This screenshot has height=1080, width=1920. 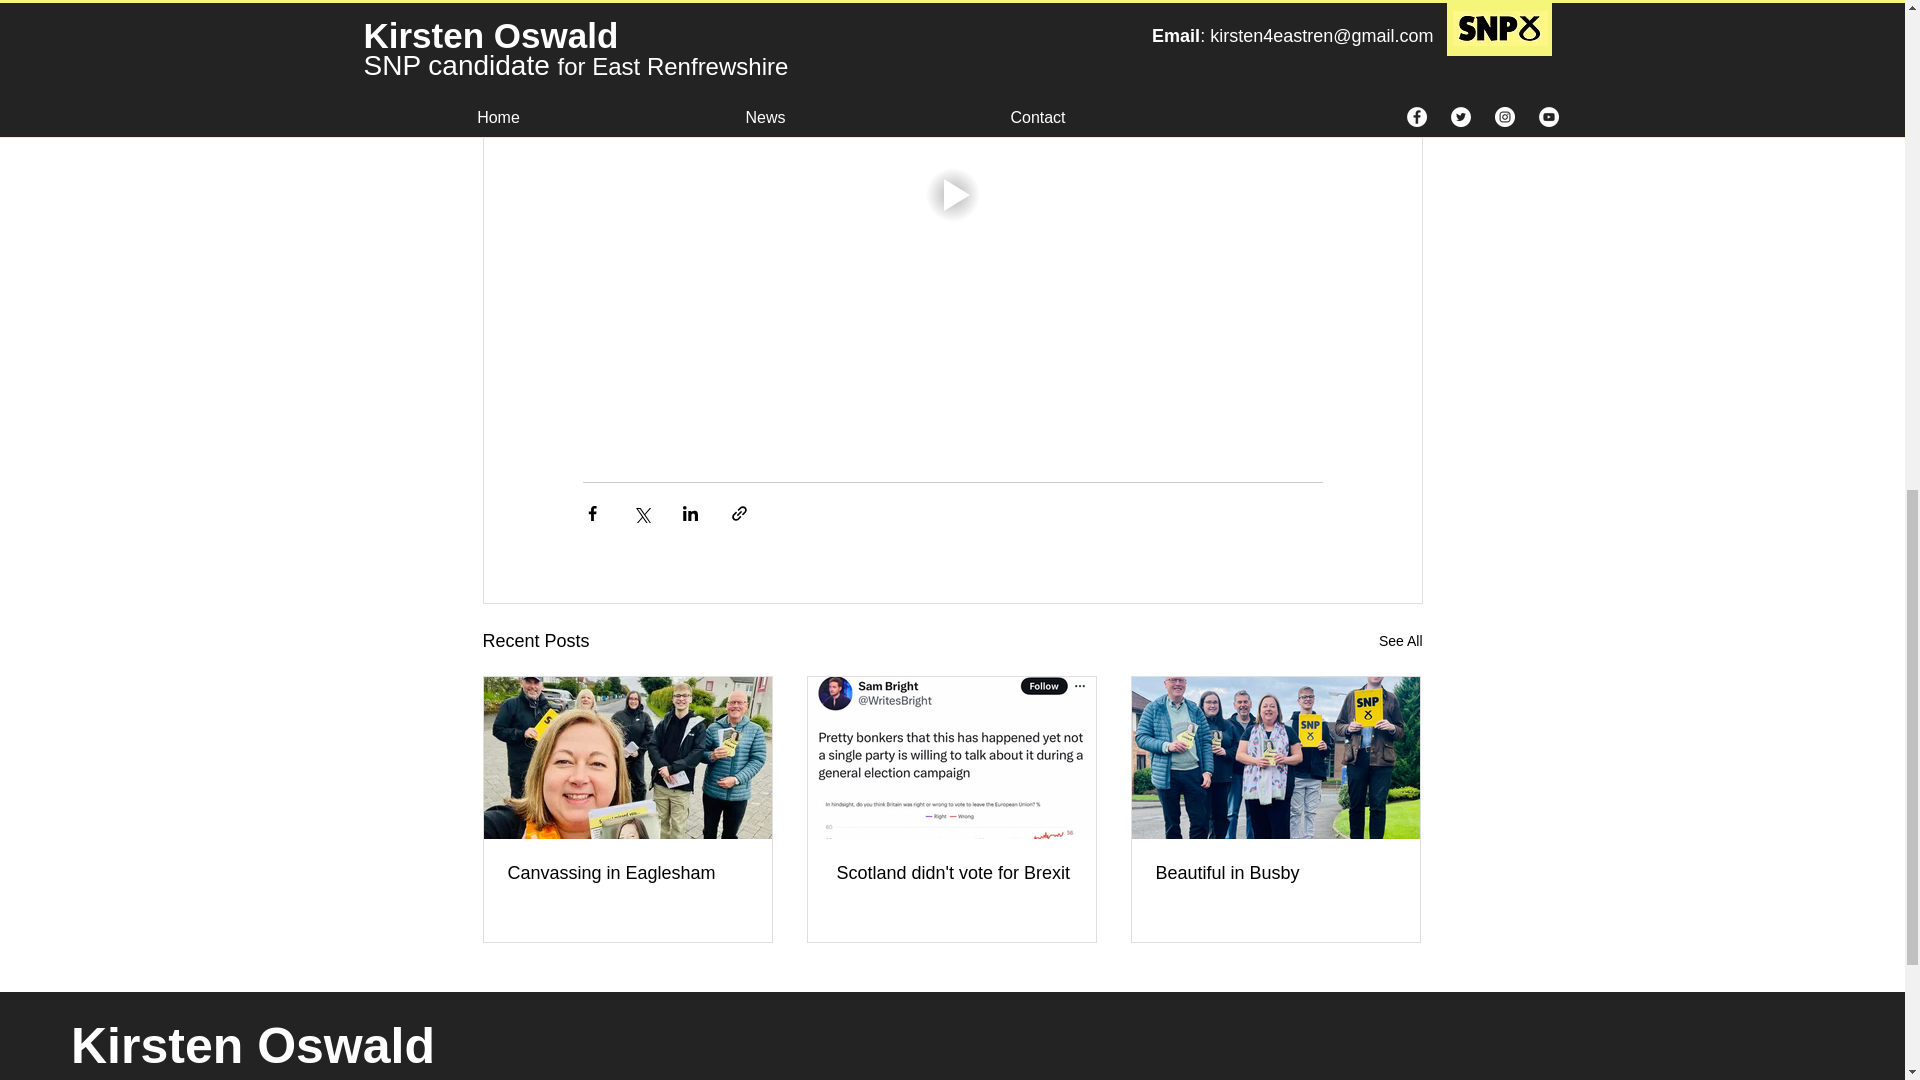 I want to click on  Scotland didn't vote for Brexit, so click(x=951, y=873).